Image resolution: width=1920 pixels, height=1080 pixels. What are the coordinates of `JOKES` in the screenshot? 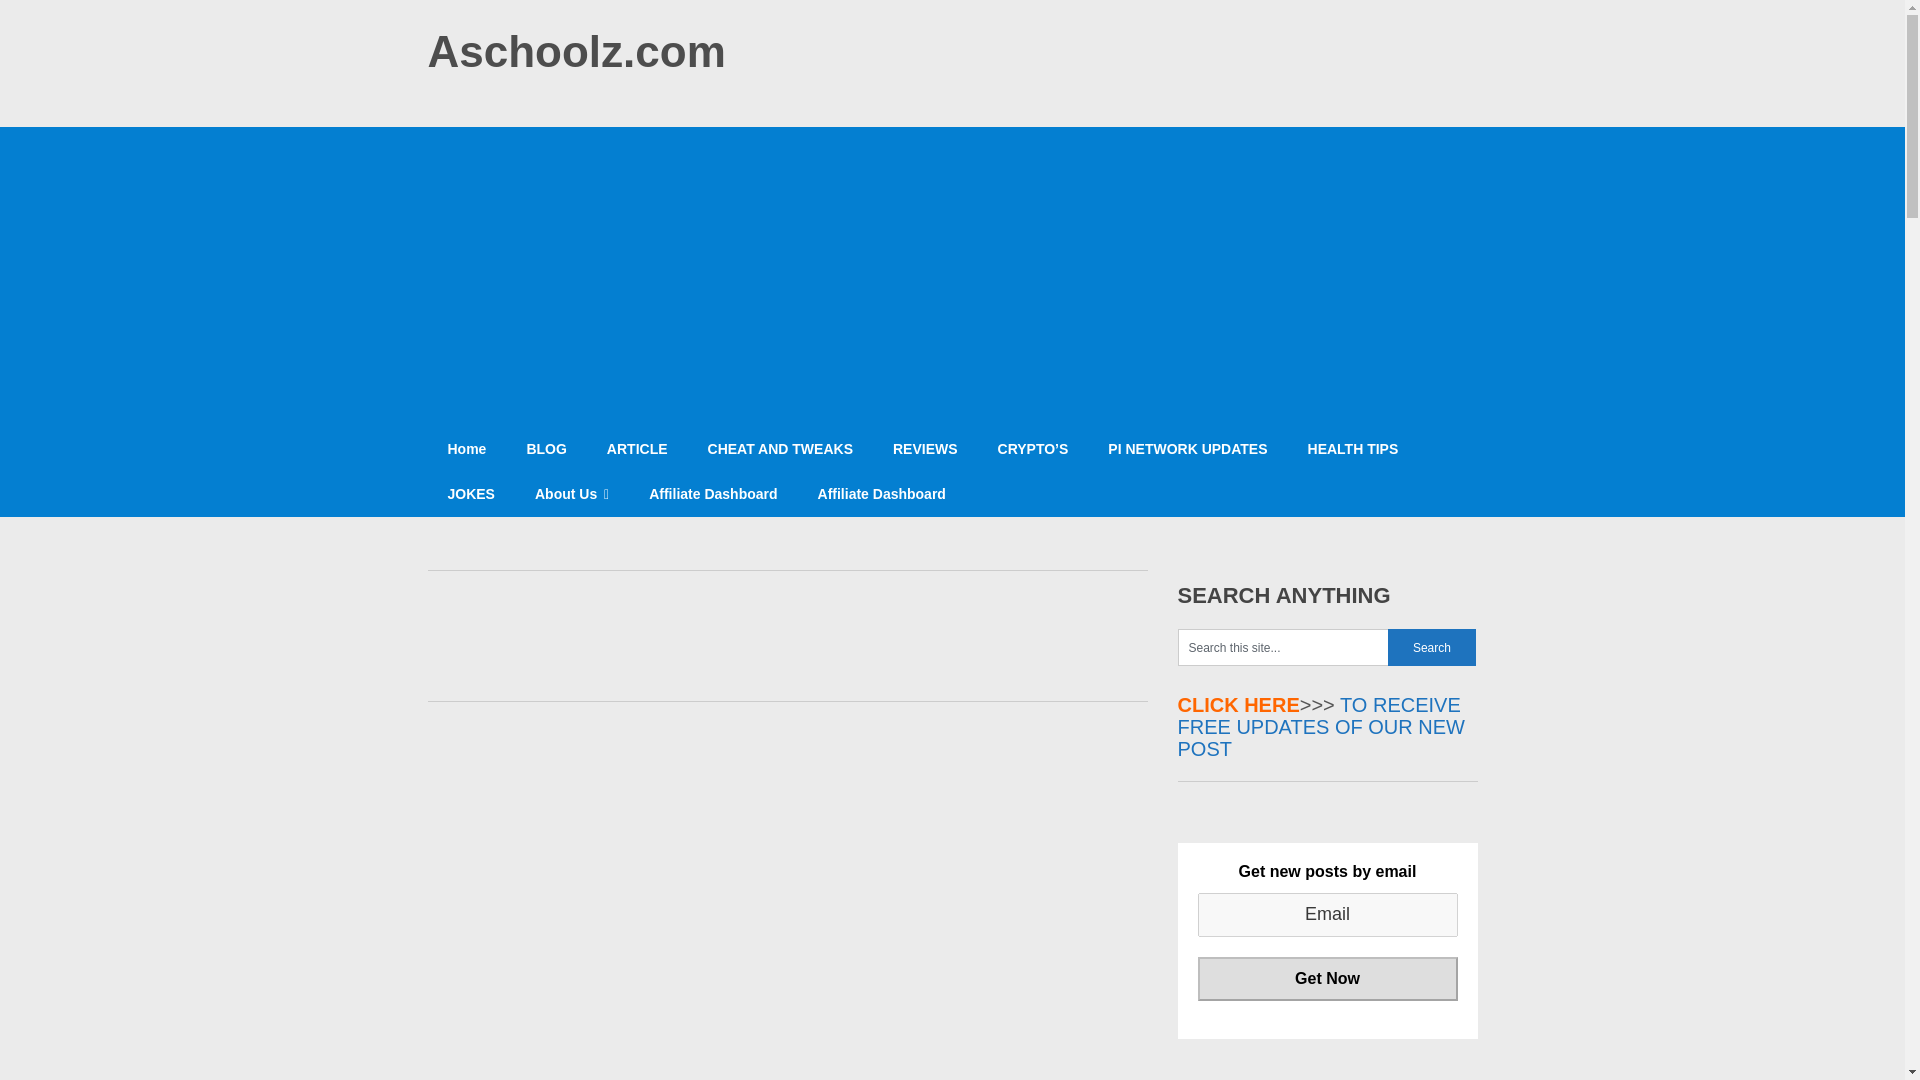 It's located at (471, 494).